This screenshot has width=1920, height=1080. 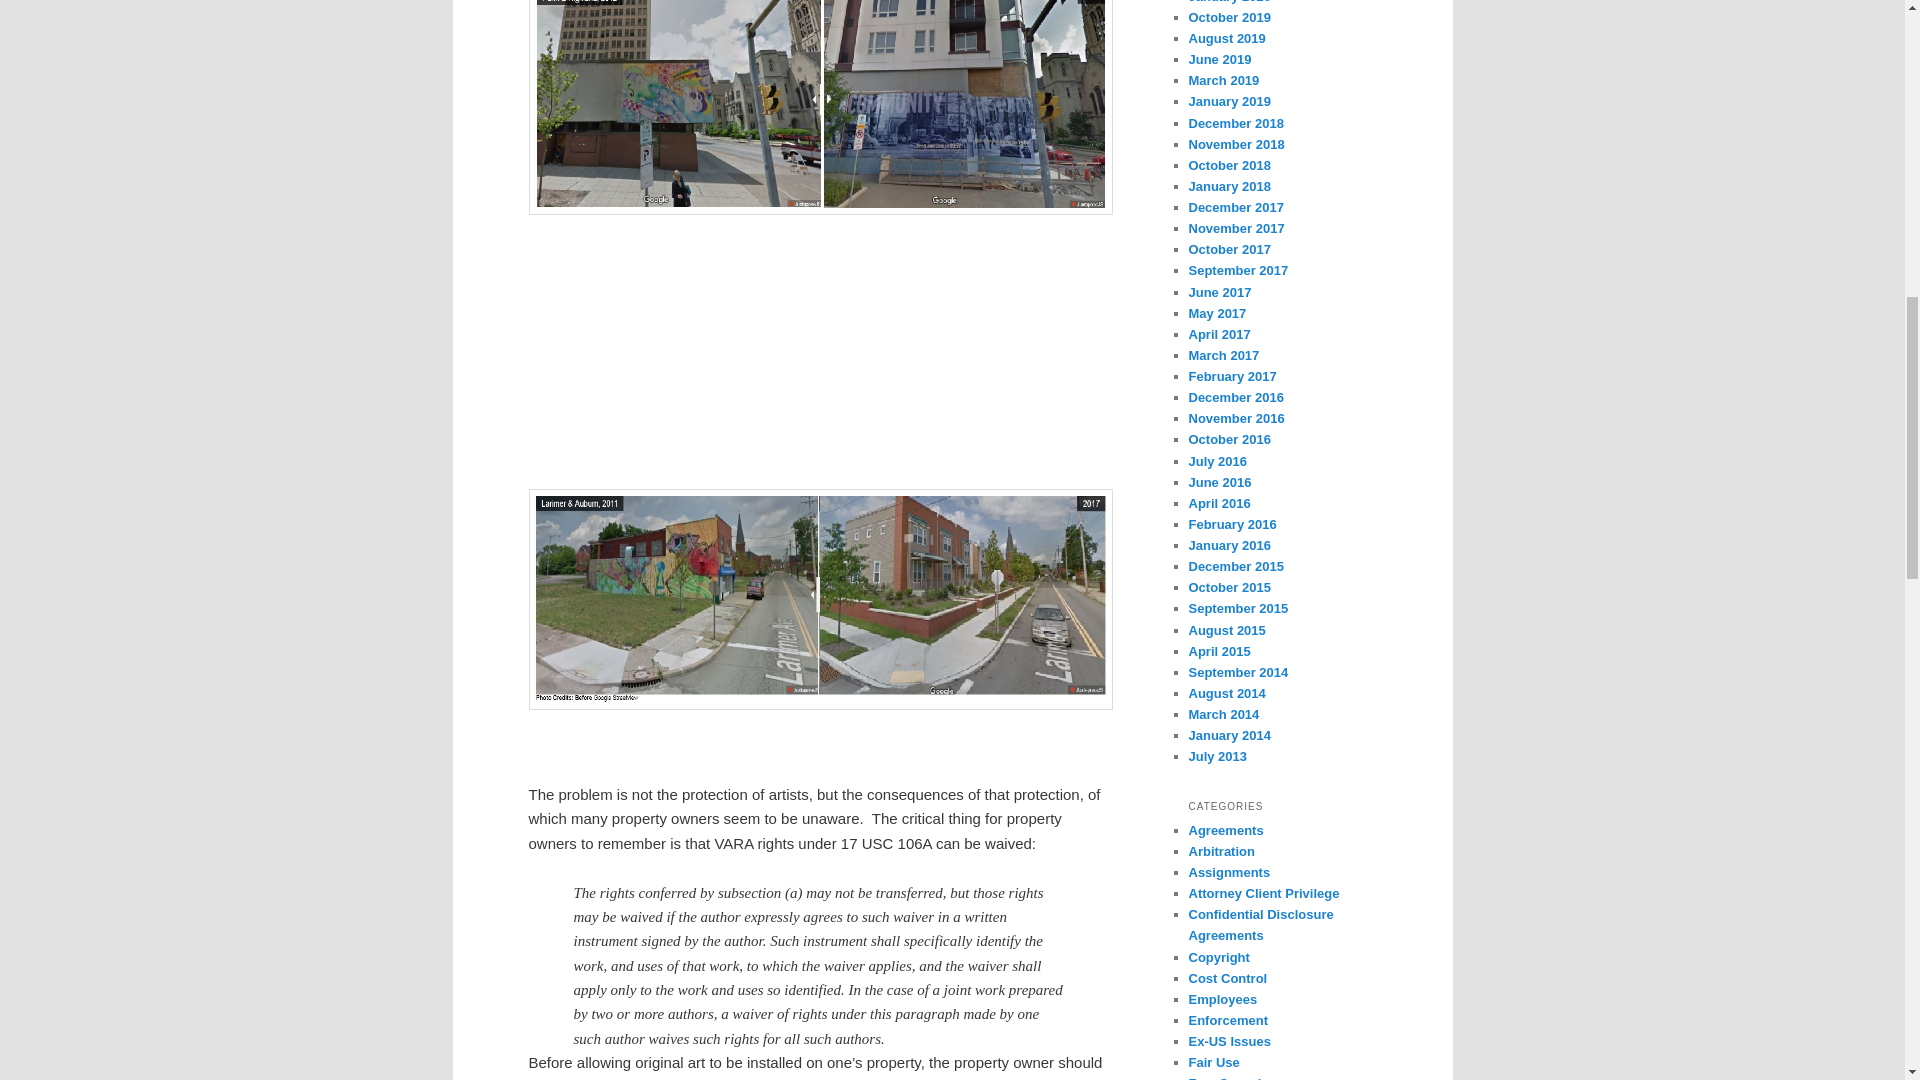 What do you see at coordinates (1228, 16) in the screenshot?
I see `October 2019` at bounding box center [1228, 16].